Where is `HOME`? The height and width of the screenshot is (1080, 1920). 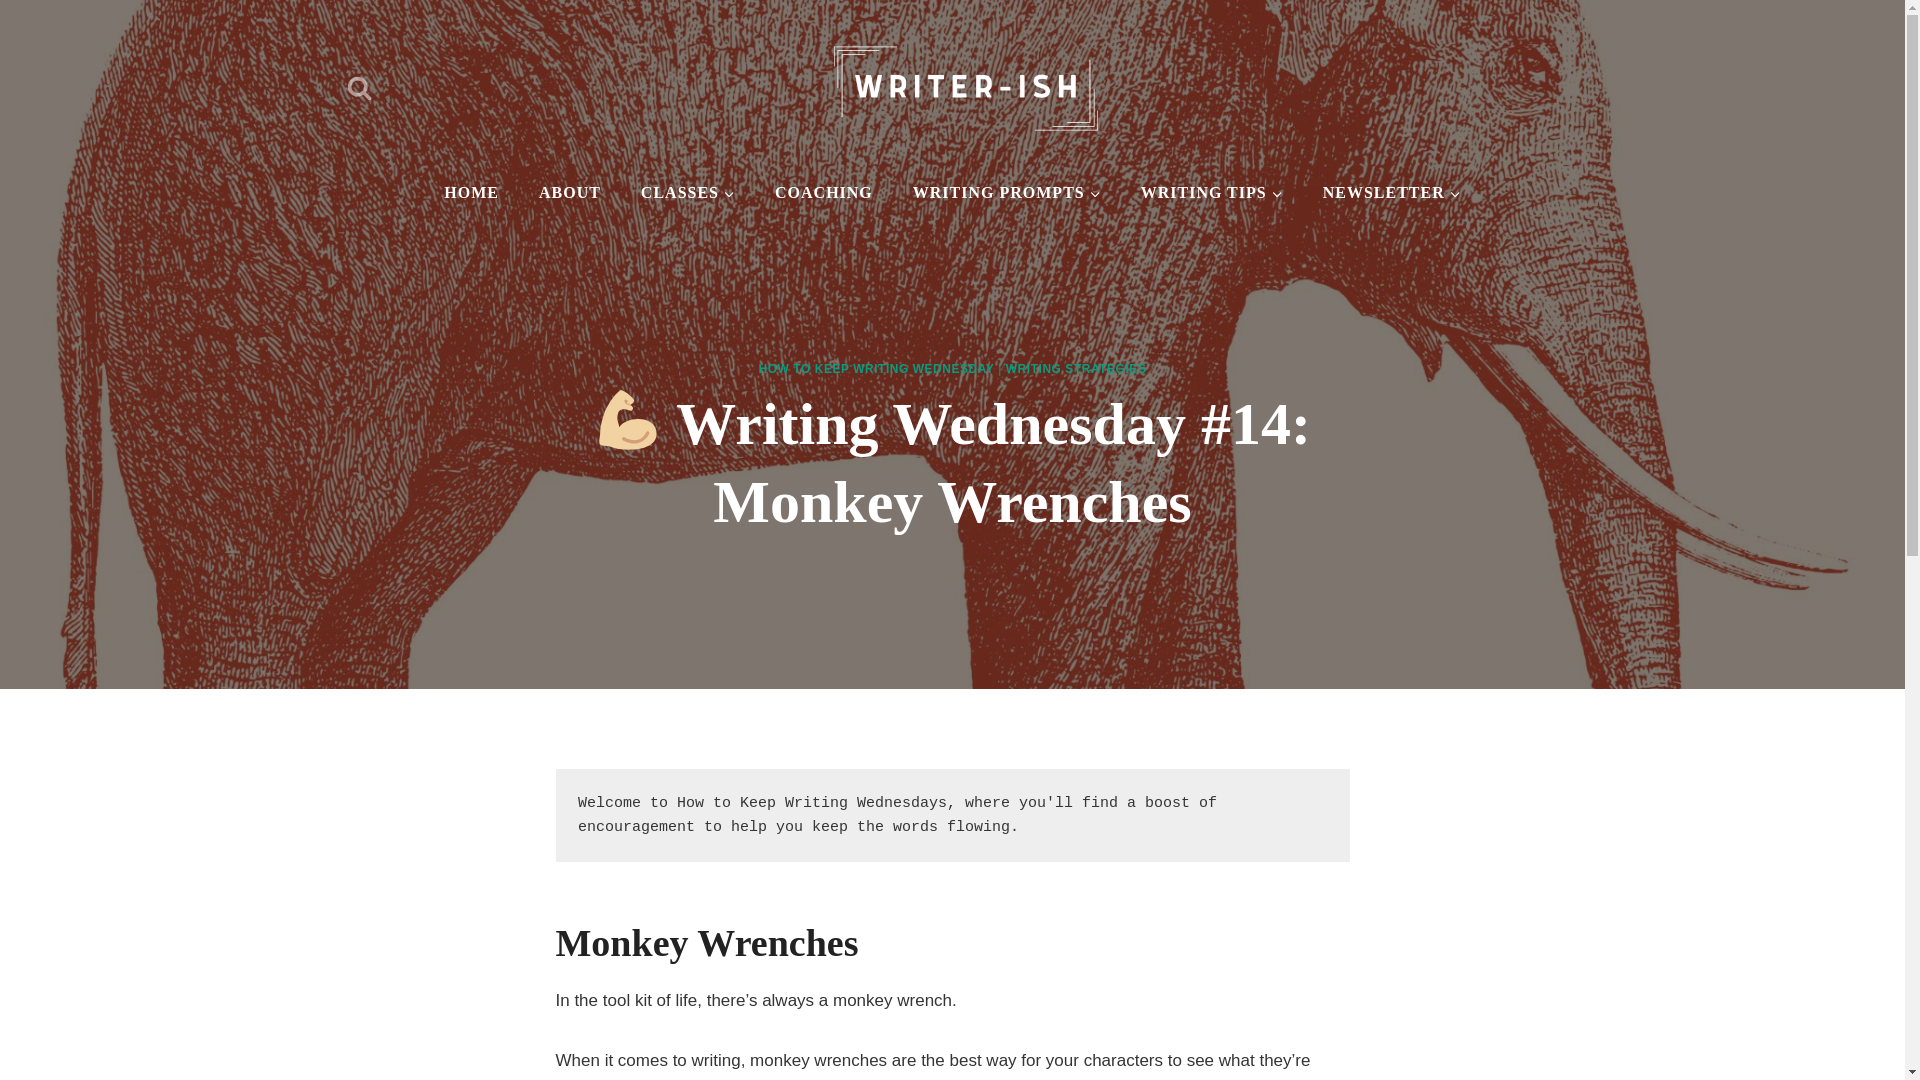 HOME is located at coordinates (471, 193).